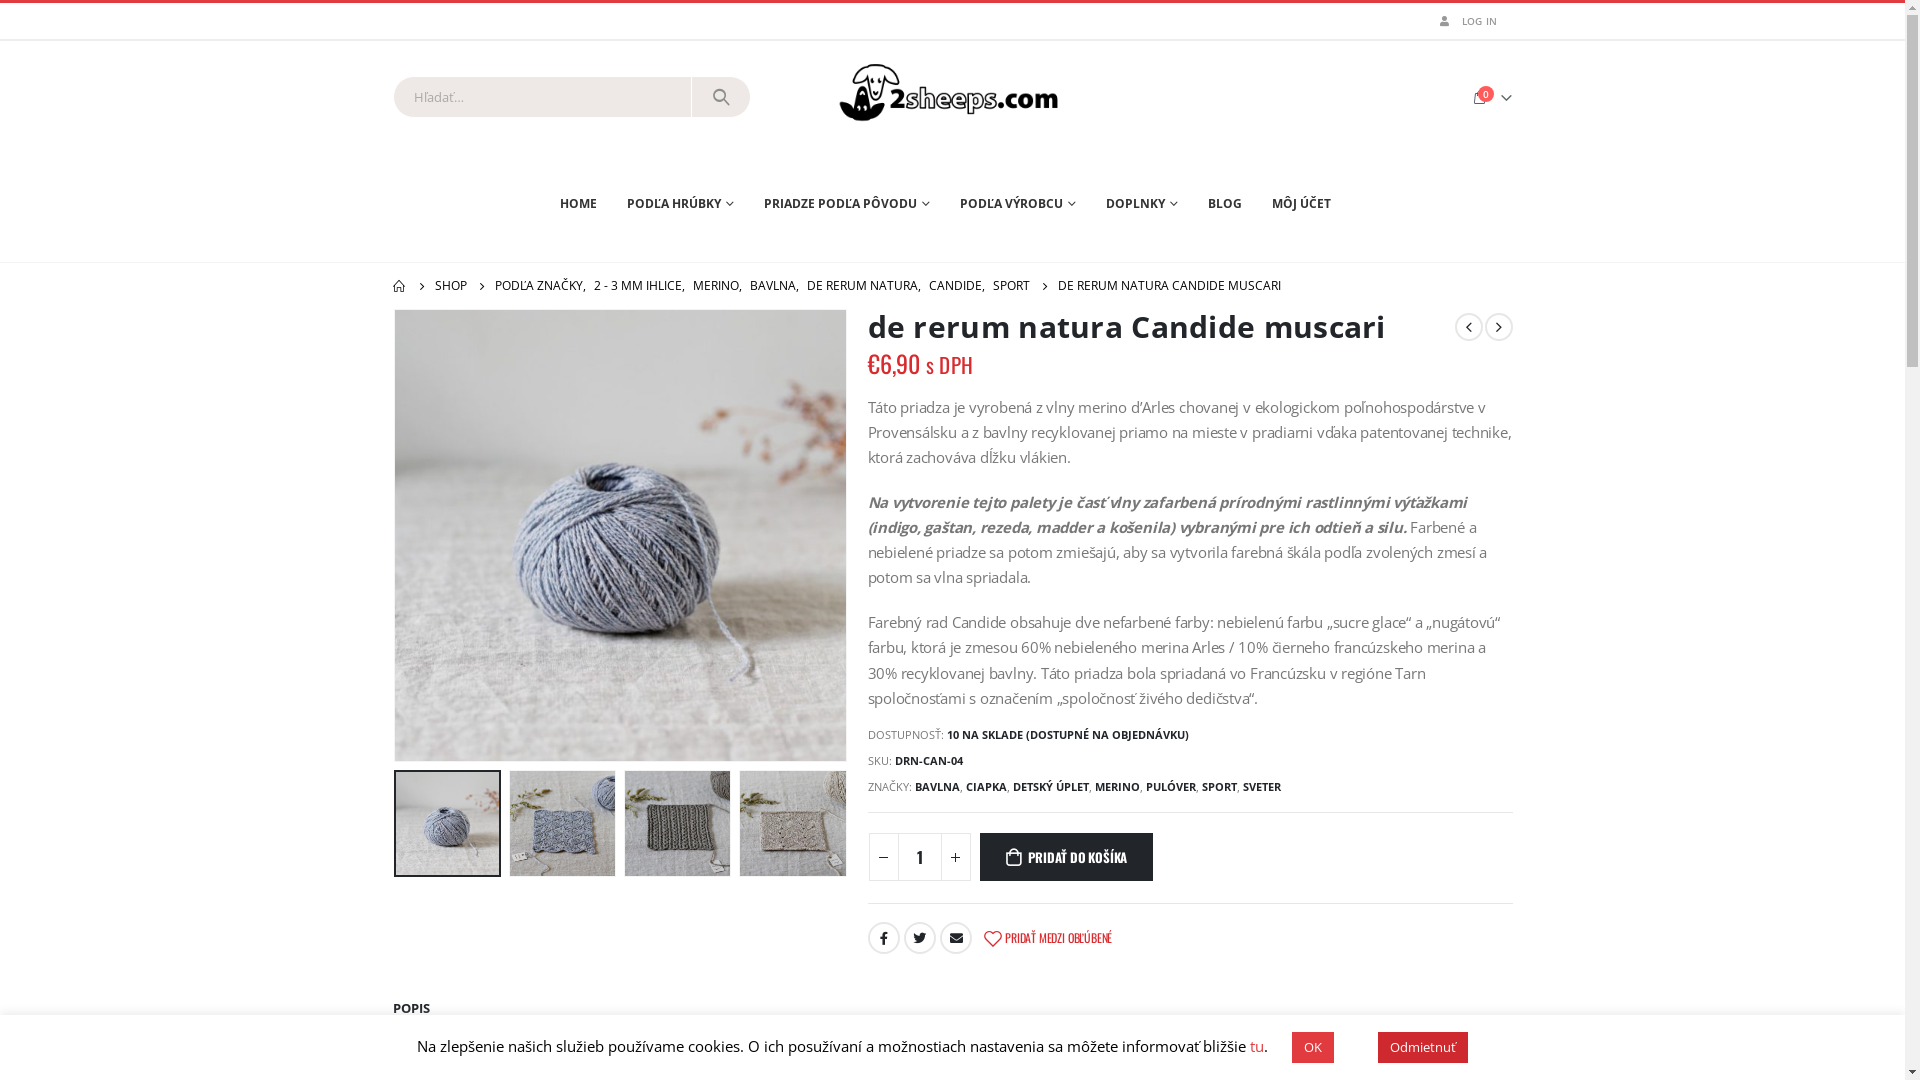  Describe the element at coordinates (883, 857) in the screenshot. I see `-` at that location.